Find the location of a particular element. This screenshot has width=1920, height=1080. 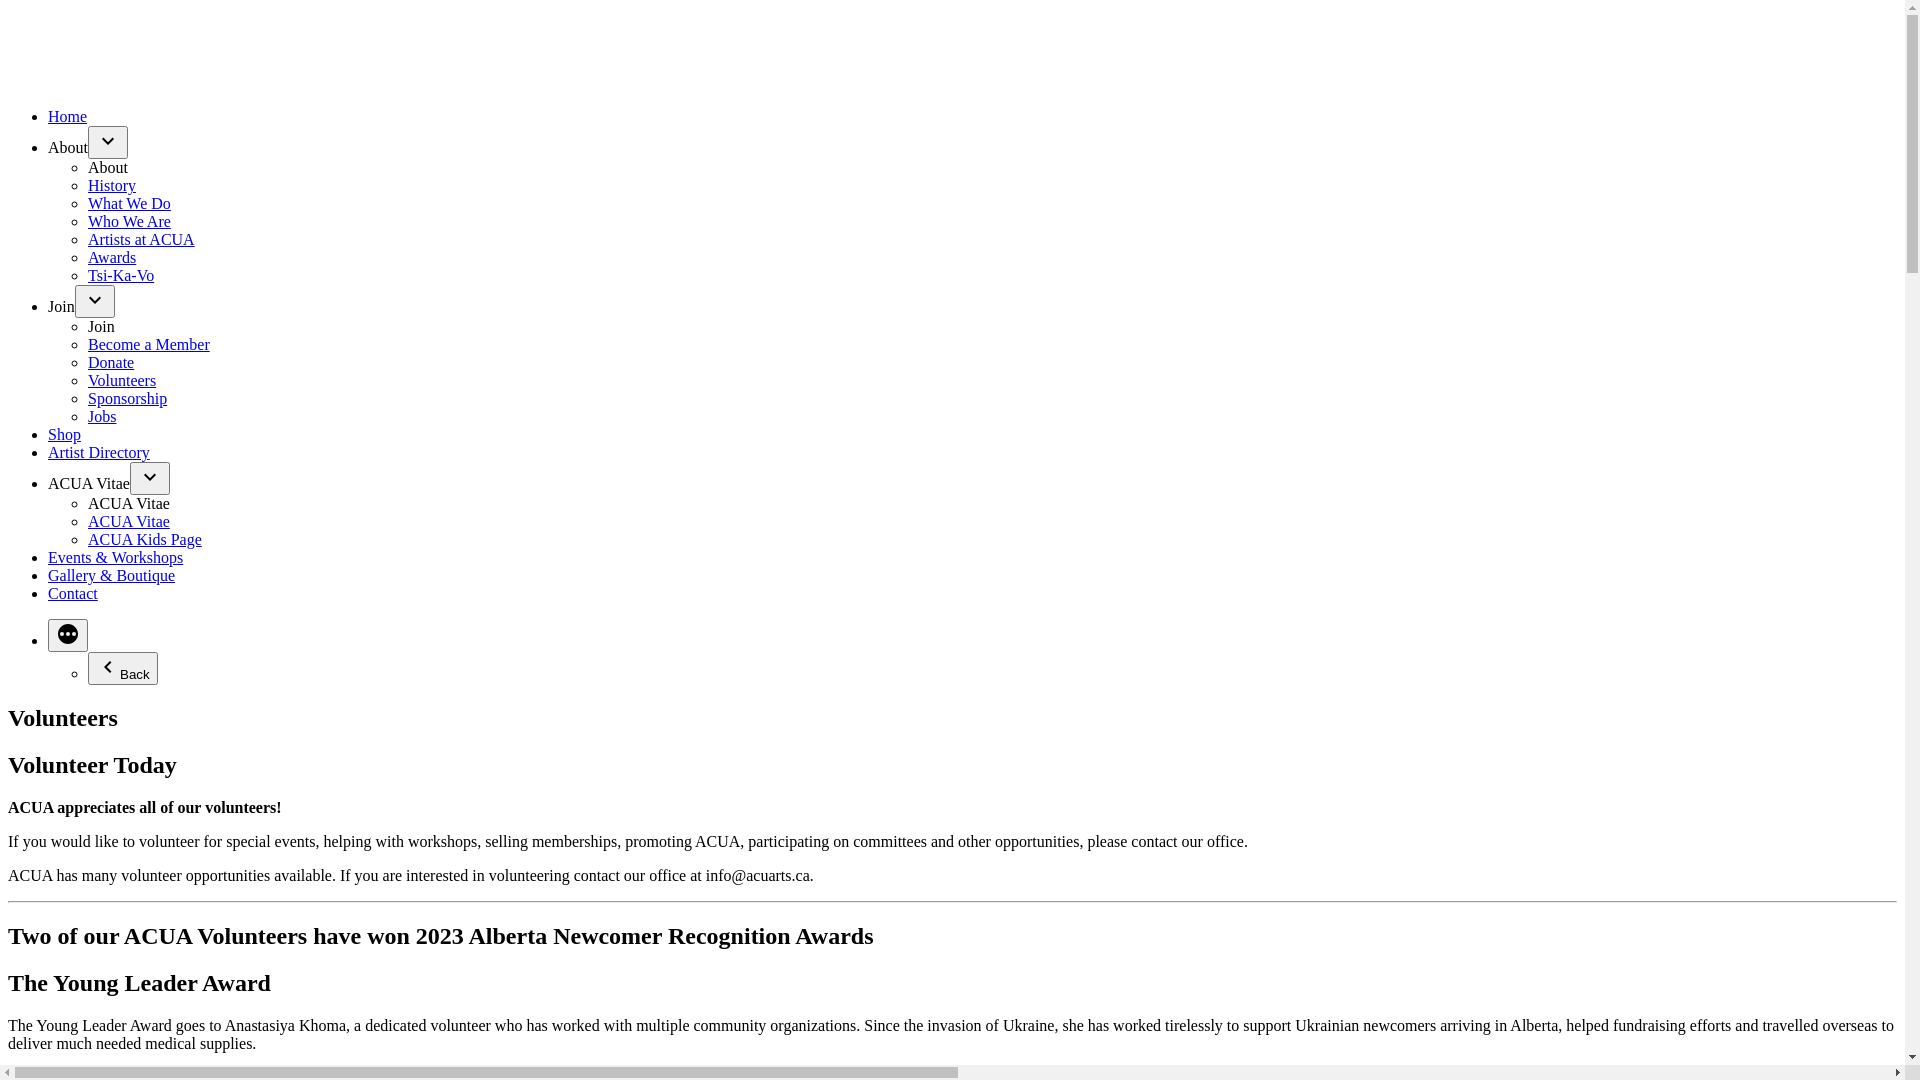

Become a Member is located at coordinates (149, 344).